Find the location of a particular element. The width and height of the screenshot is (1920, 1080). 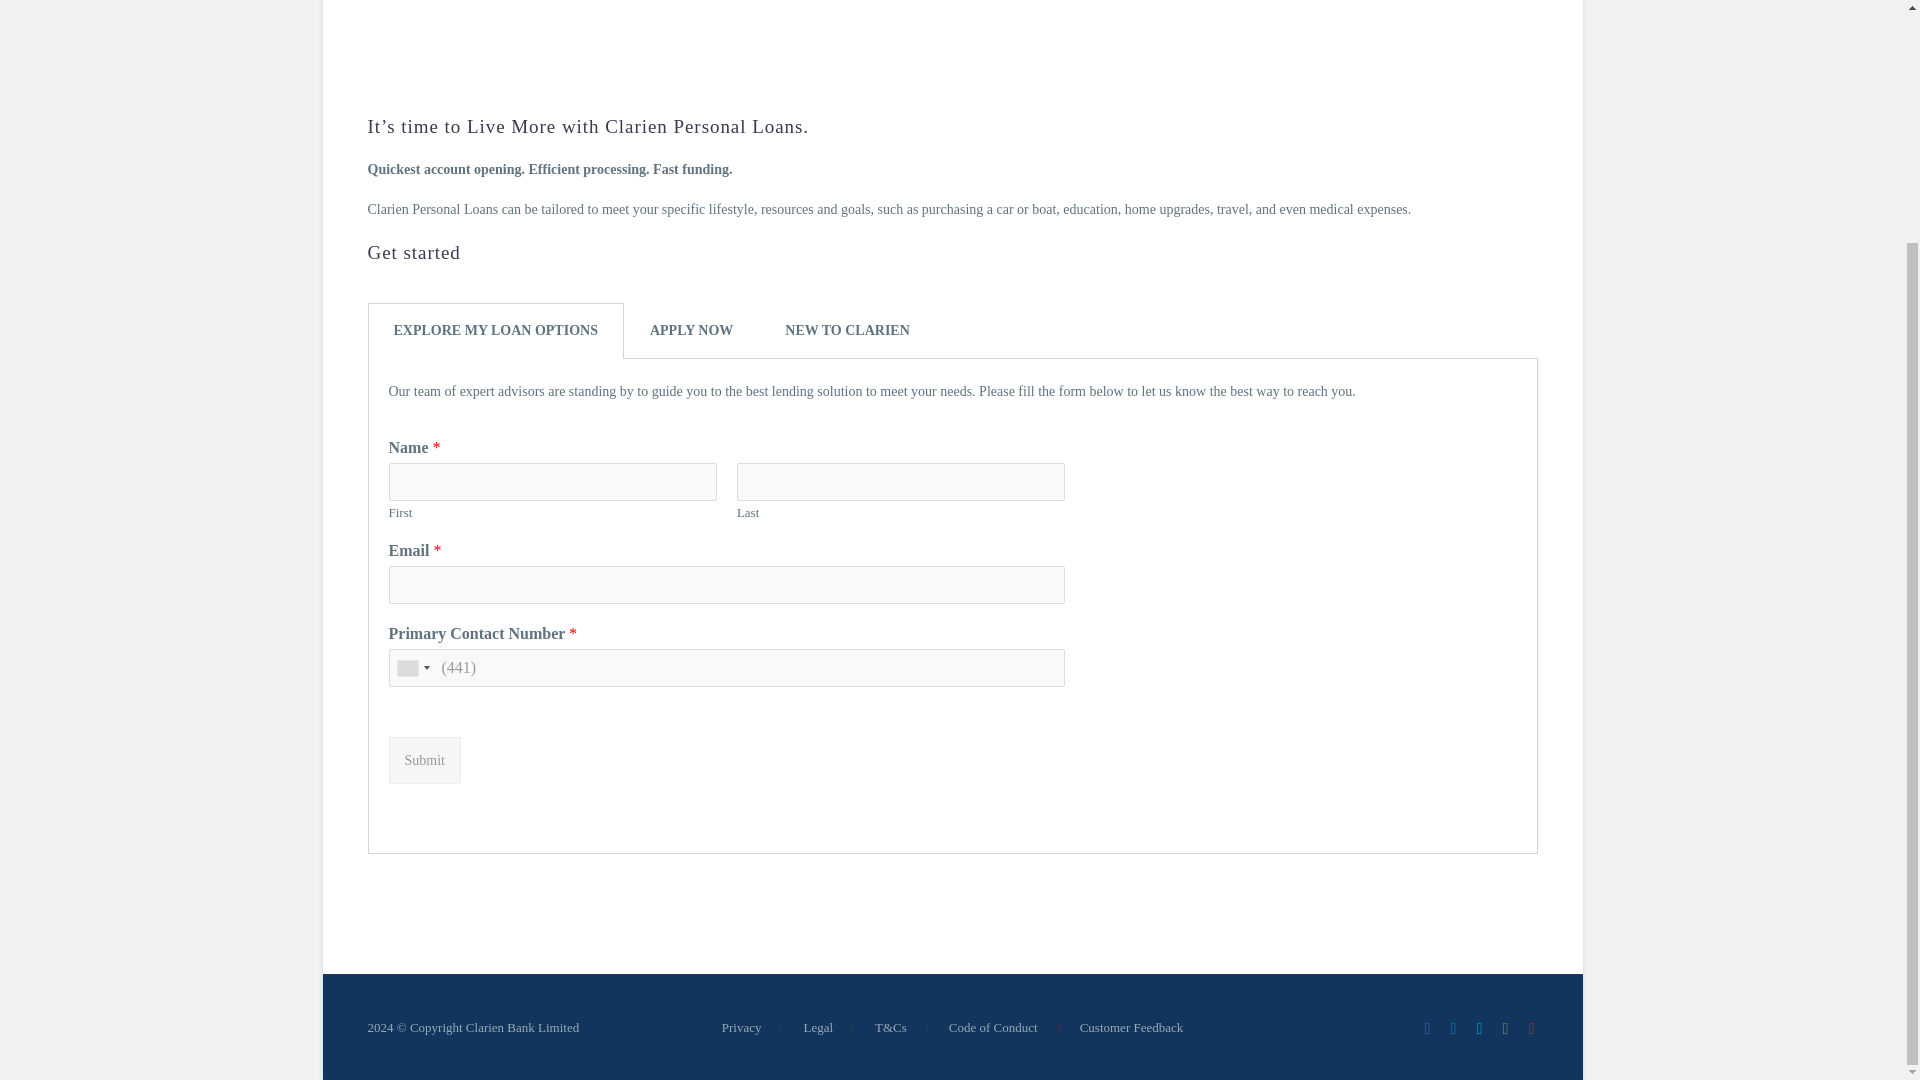

LinkedIn is located at coordinates (1453, 1028).